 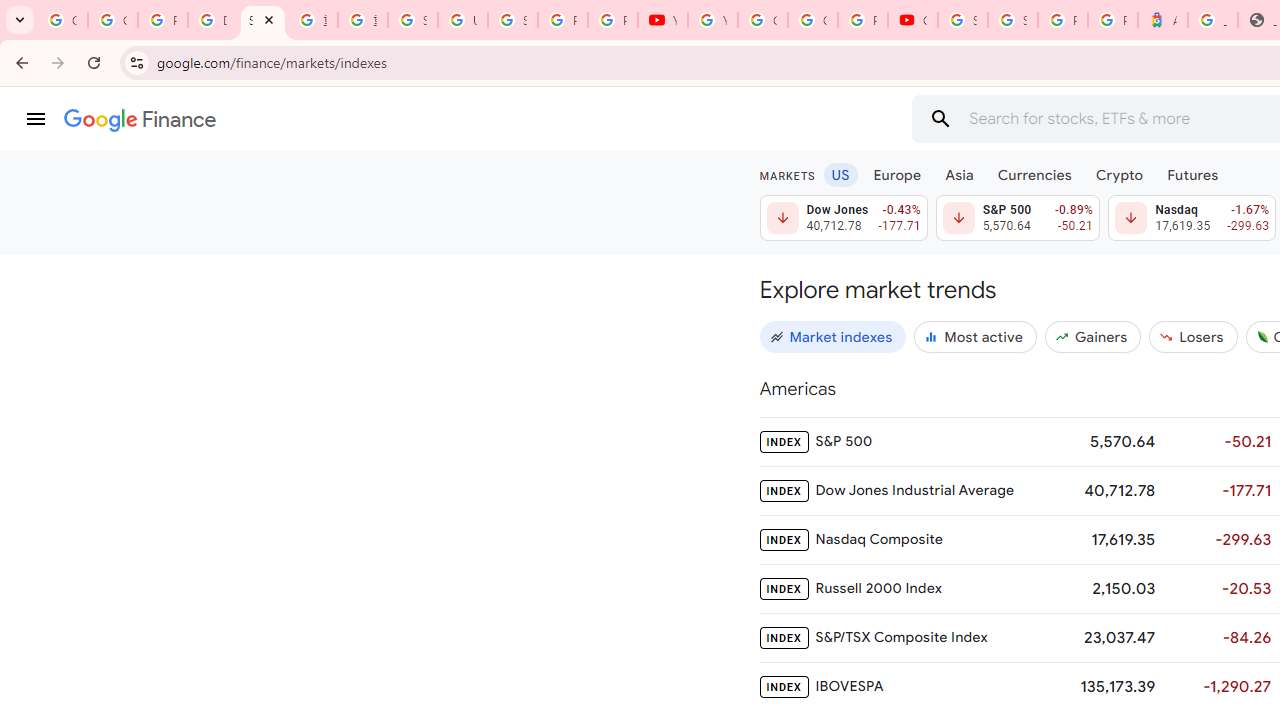 What do you see at coordinates (412, 20) in the screenshot?
I see `Sign in - Google Accounts` at bounding box center [412, 20].